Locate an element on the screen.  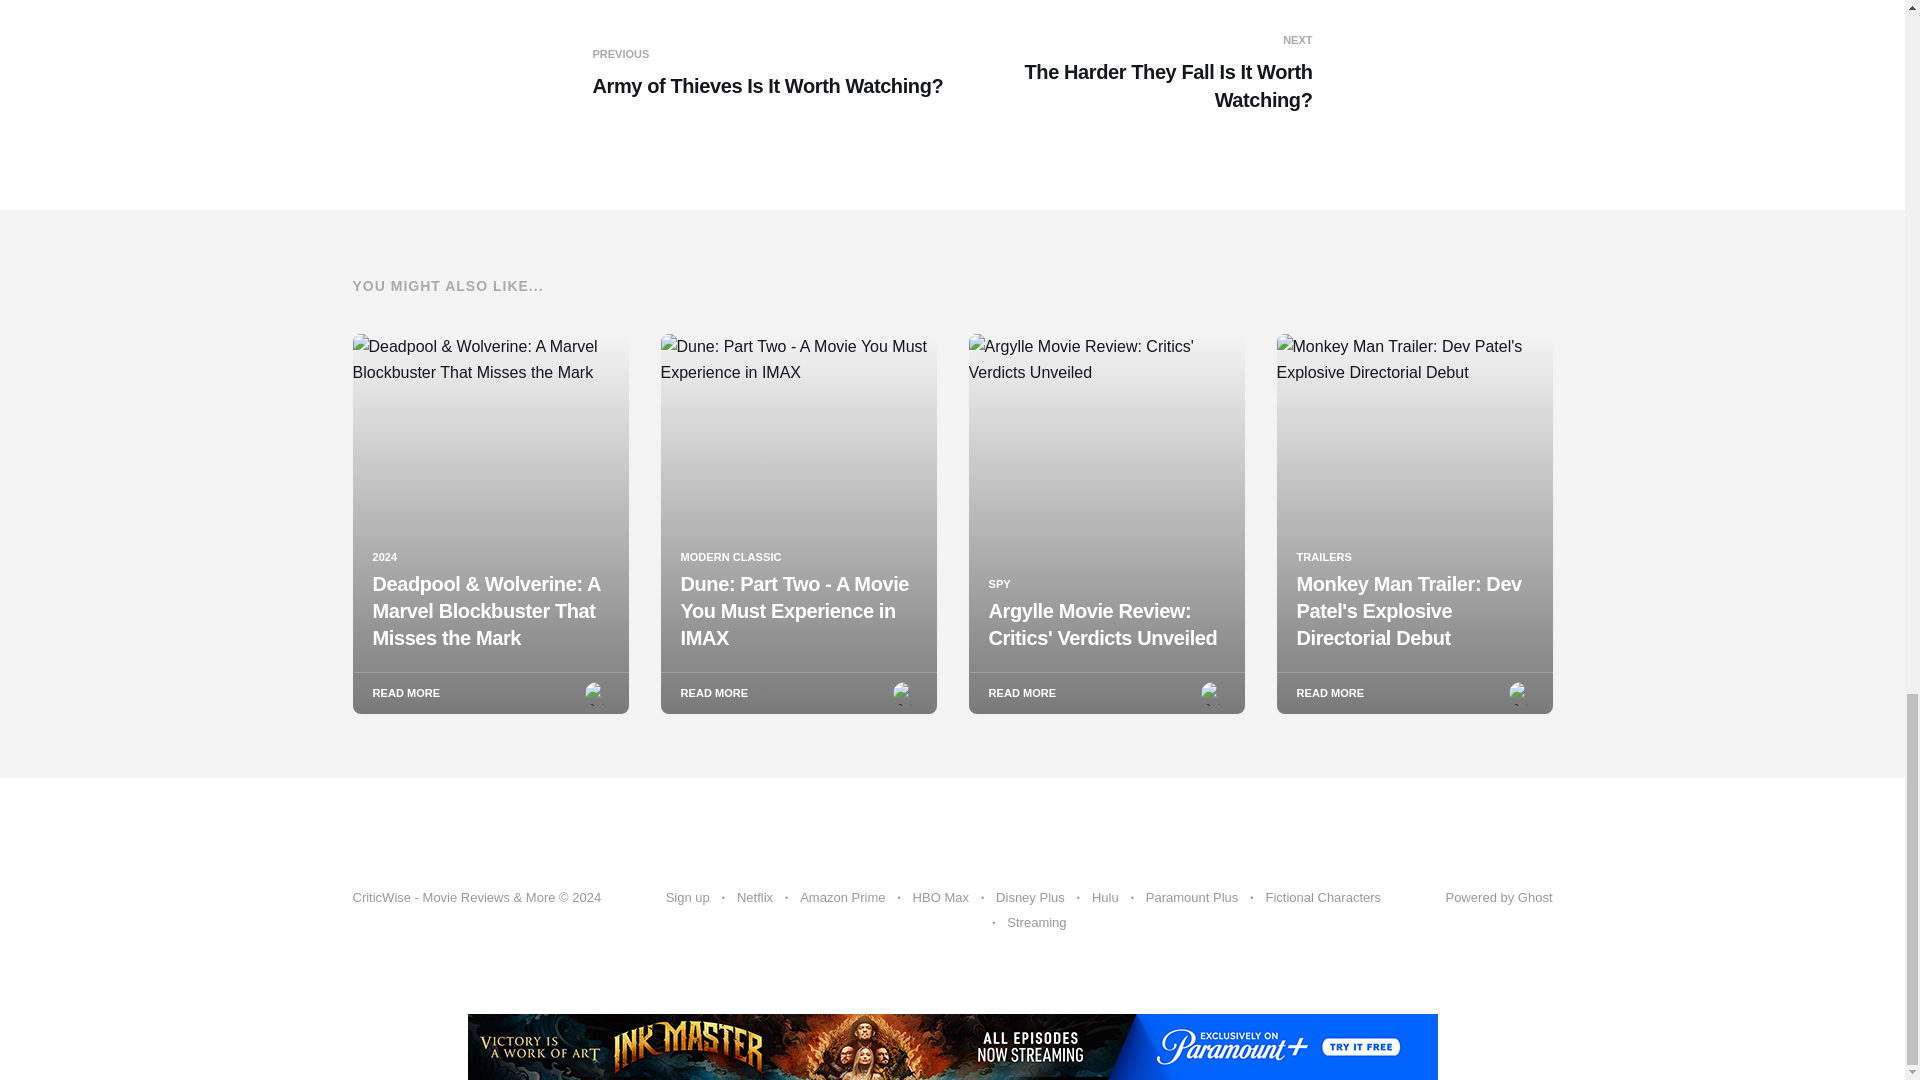
Powered by Ghost is located at coordinates (1192, 898).